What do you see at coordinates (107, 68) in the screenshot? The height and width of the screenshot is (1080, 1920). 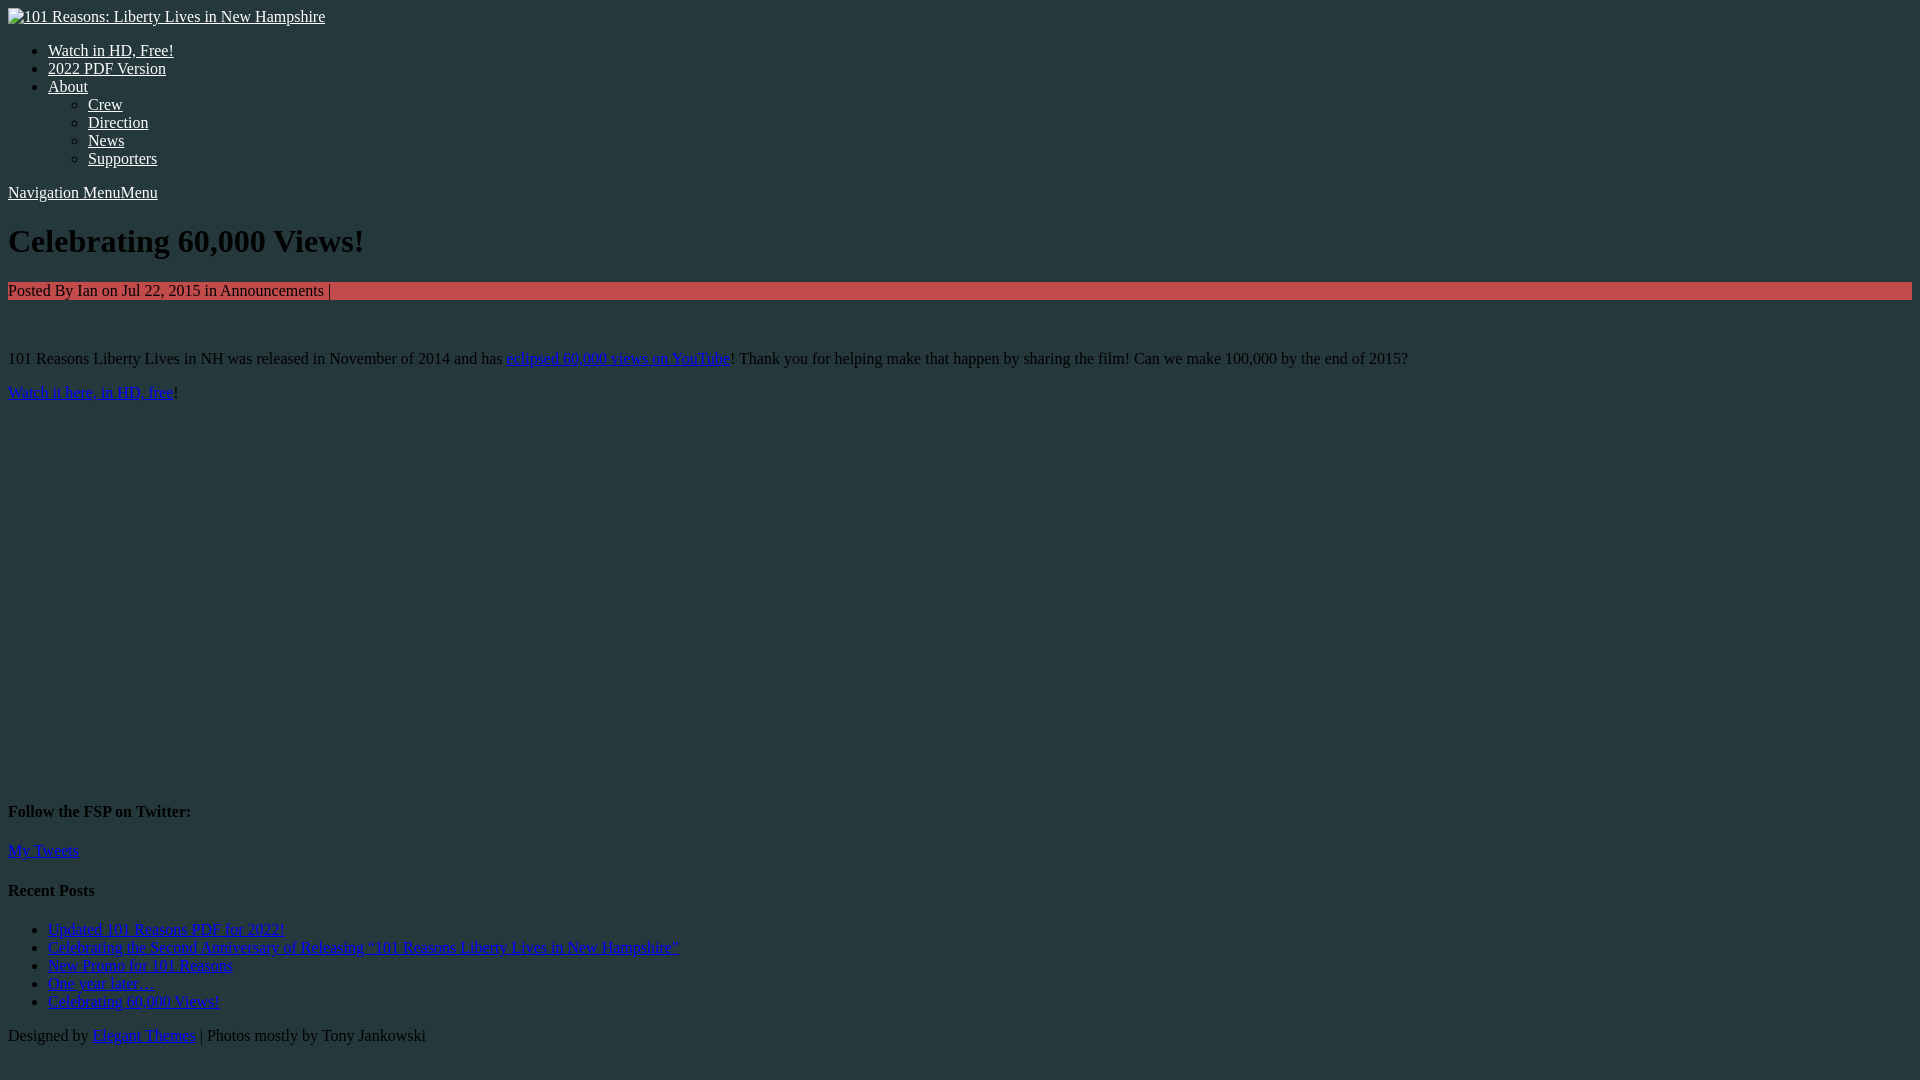 I see `2022 PDF Version` at bounding box center [107, 68].